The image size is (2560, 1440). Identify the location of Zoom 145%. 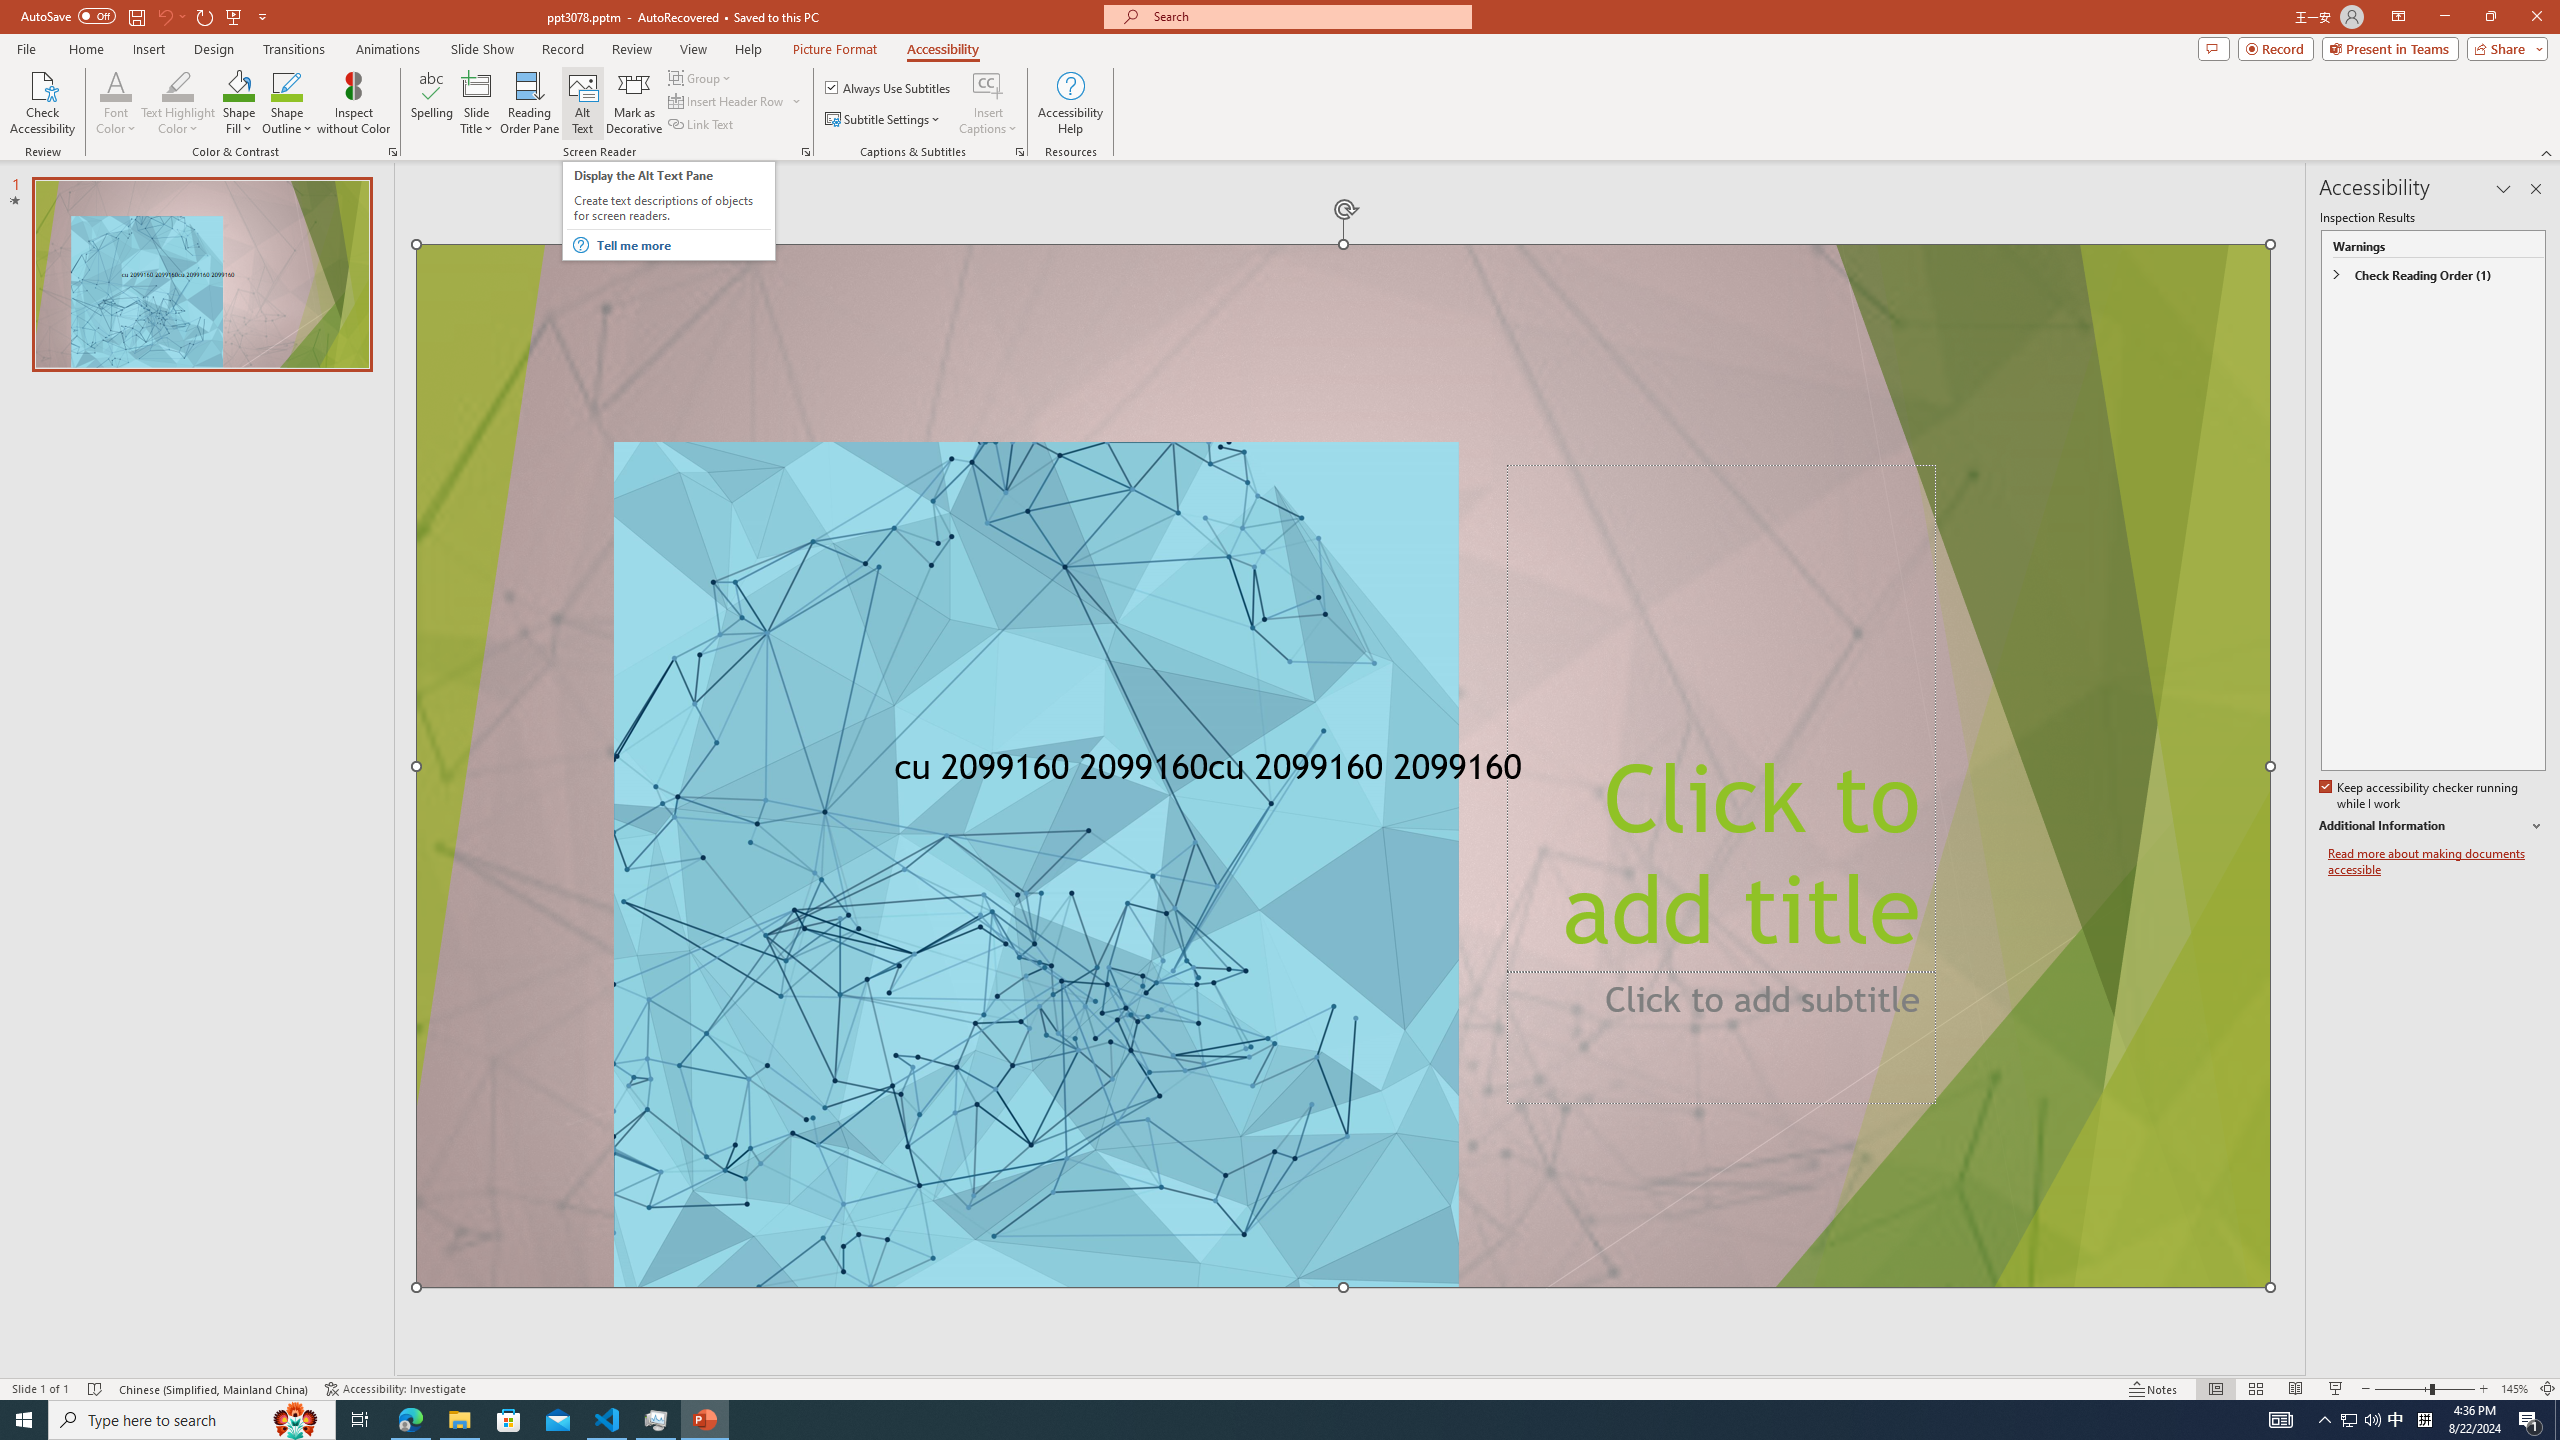
(2514, 1389).